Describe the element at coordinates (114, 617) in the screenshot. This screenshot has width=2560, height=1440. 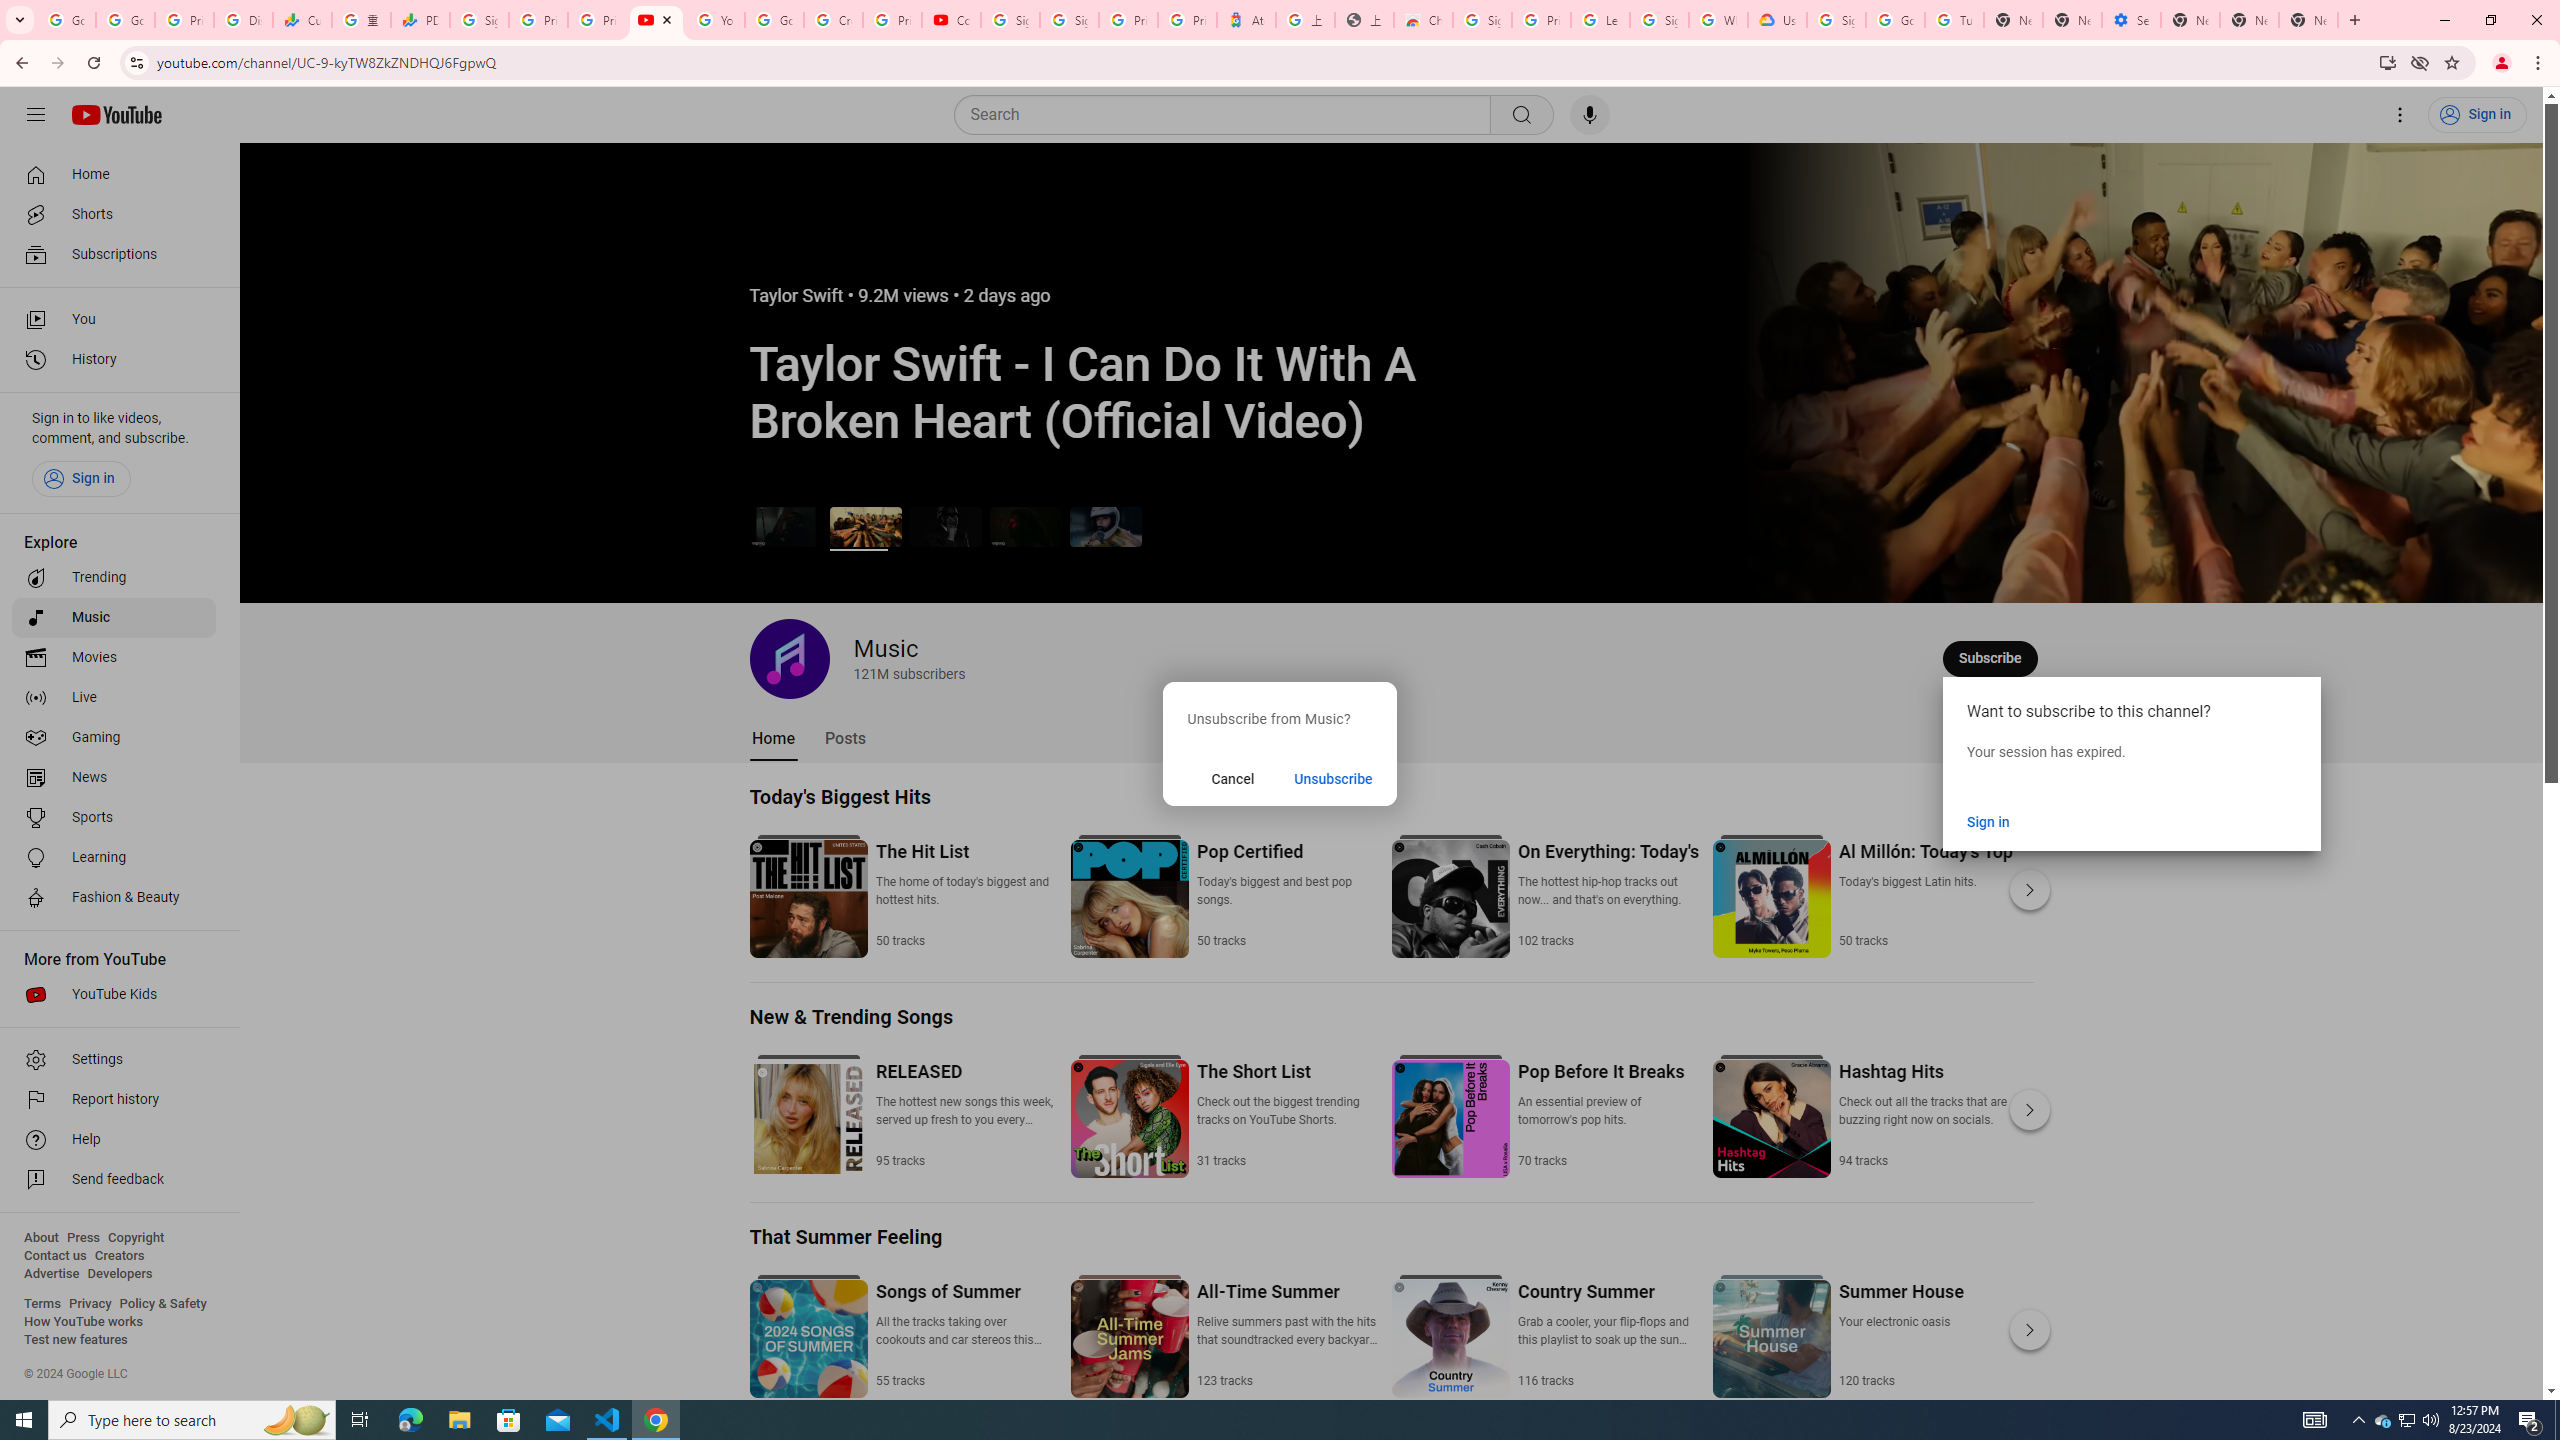
I see `Music` at that location.